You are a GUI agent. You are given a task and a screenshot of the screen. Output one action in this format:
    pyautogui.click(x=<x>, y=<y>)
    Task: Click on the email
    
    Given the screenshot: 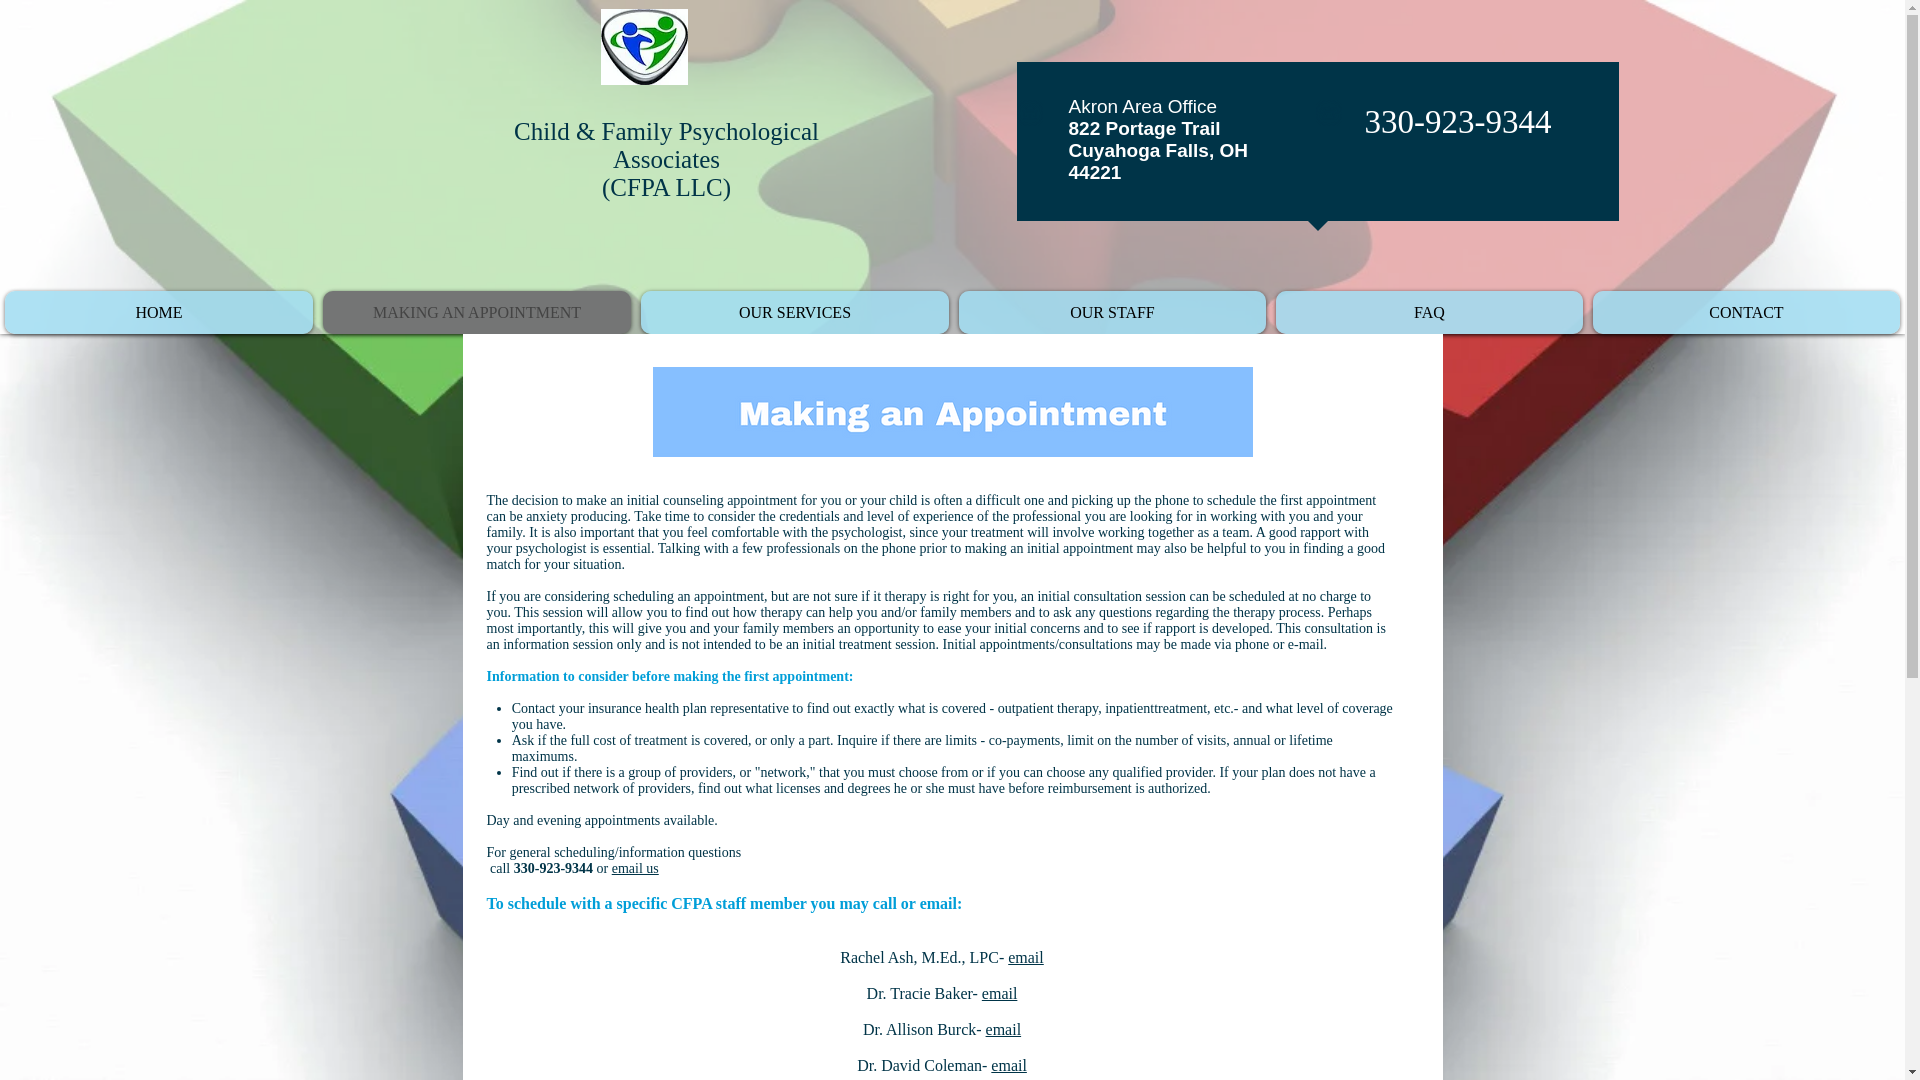 What is the action you would take?
    pyautogui.click(x=999, y=993)
    